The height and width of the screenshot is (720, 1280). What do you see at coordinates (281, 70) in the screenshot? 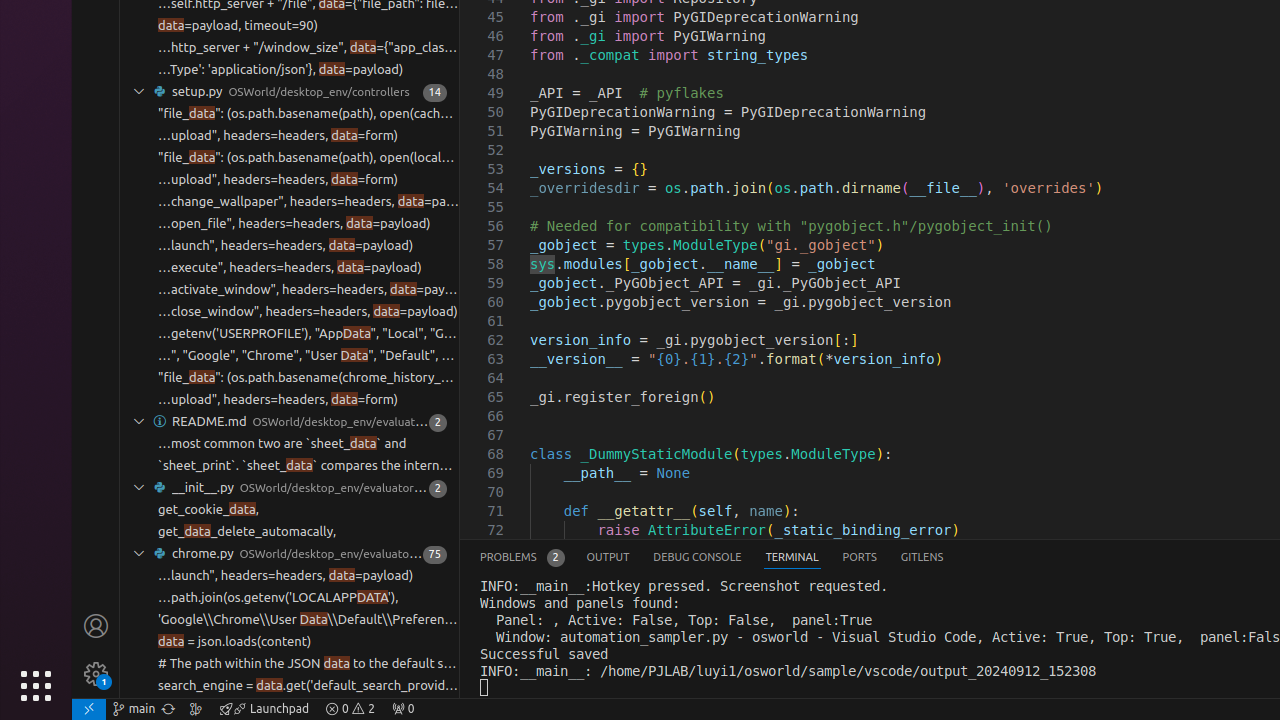
I see `…Type': 'application/json'}, data=payload)` at bounding box center [281, 70].